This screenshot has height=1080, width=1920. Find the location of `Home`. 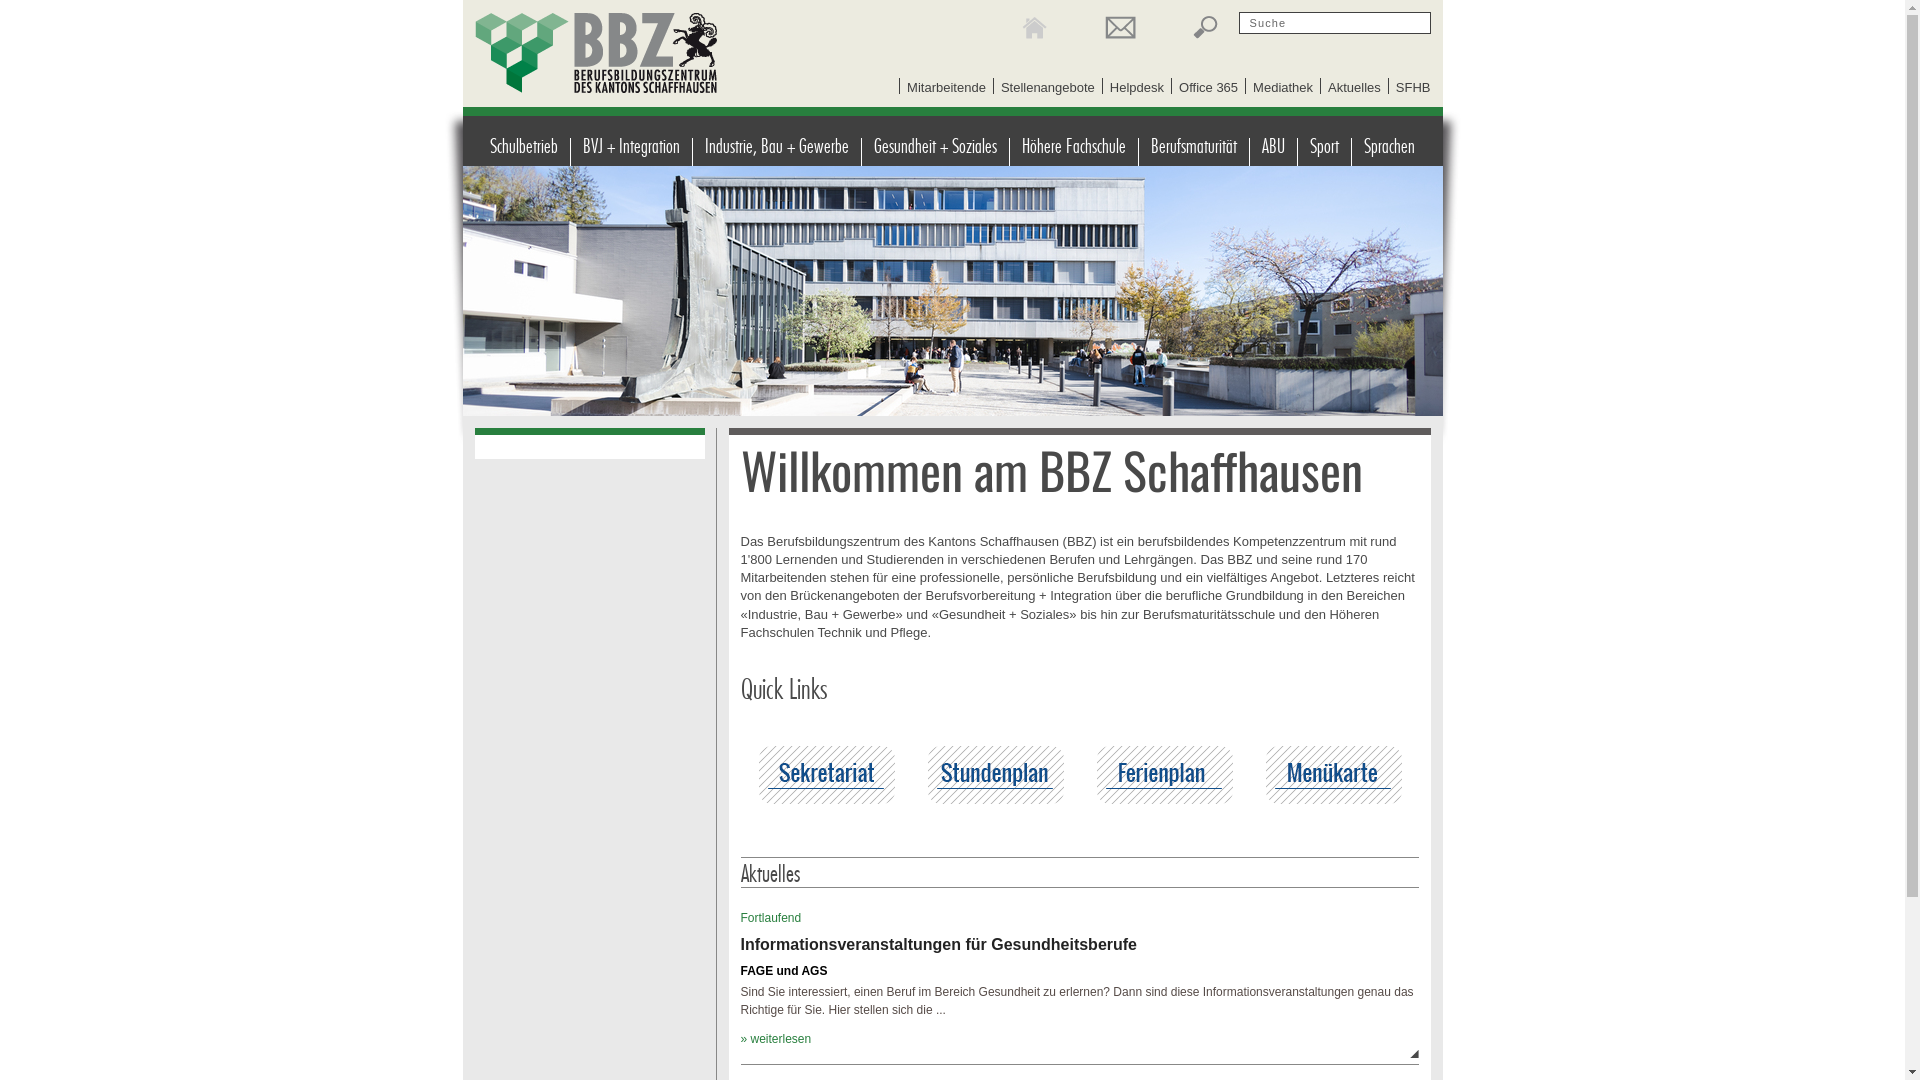

Home is located at coordinates (1034, 28).